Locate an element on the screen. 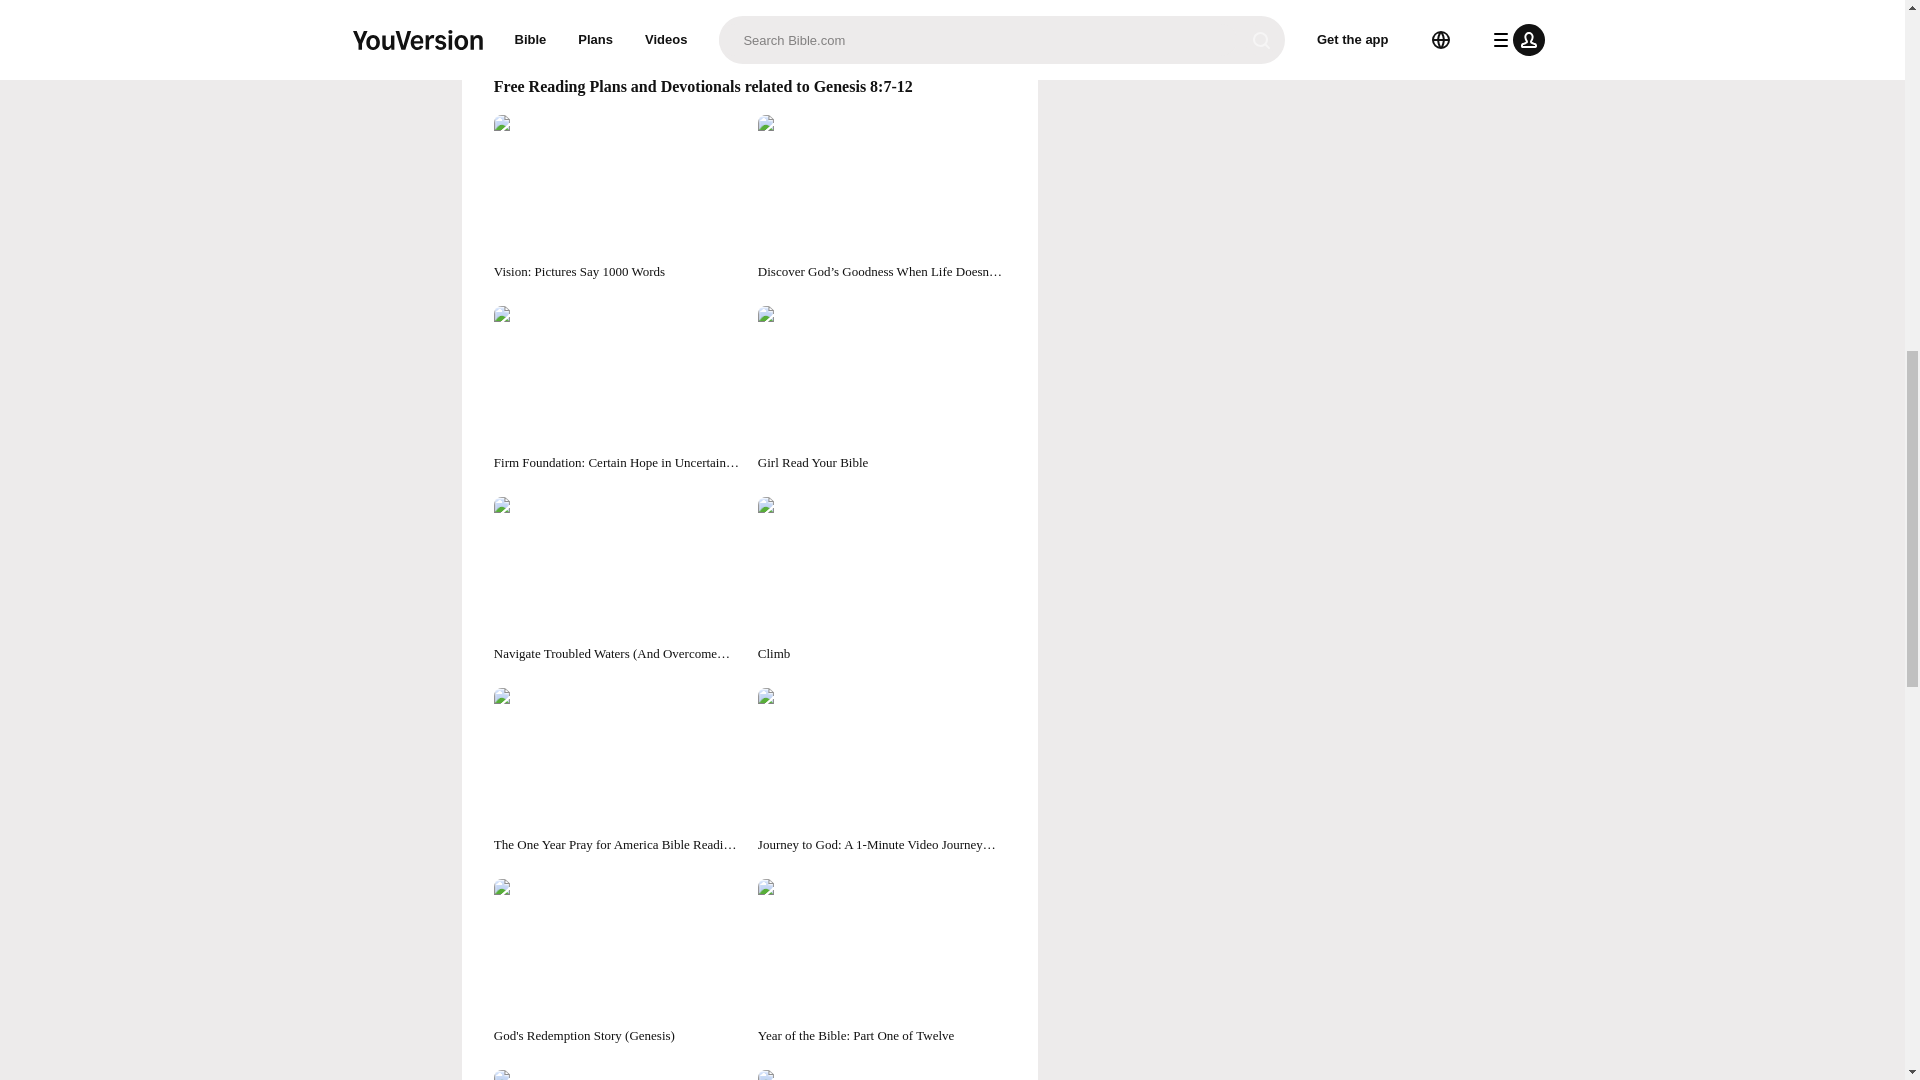  Climb is located at coordinates (882, 580).